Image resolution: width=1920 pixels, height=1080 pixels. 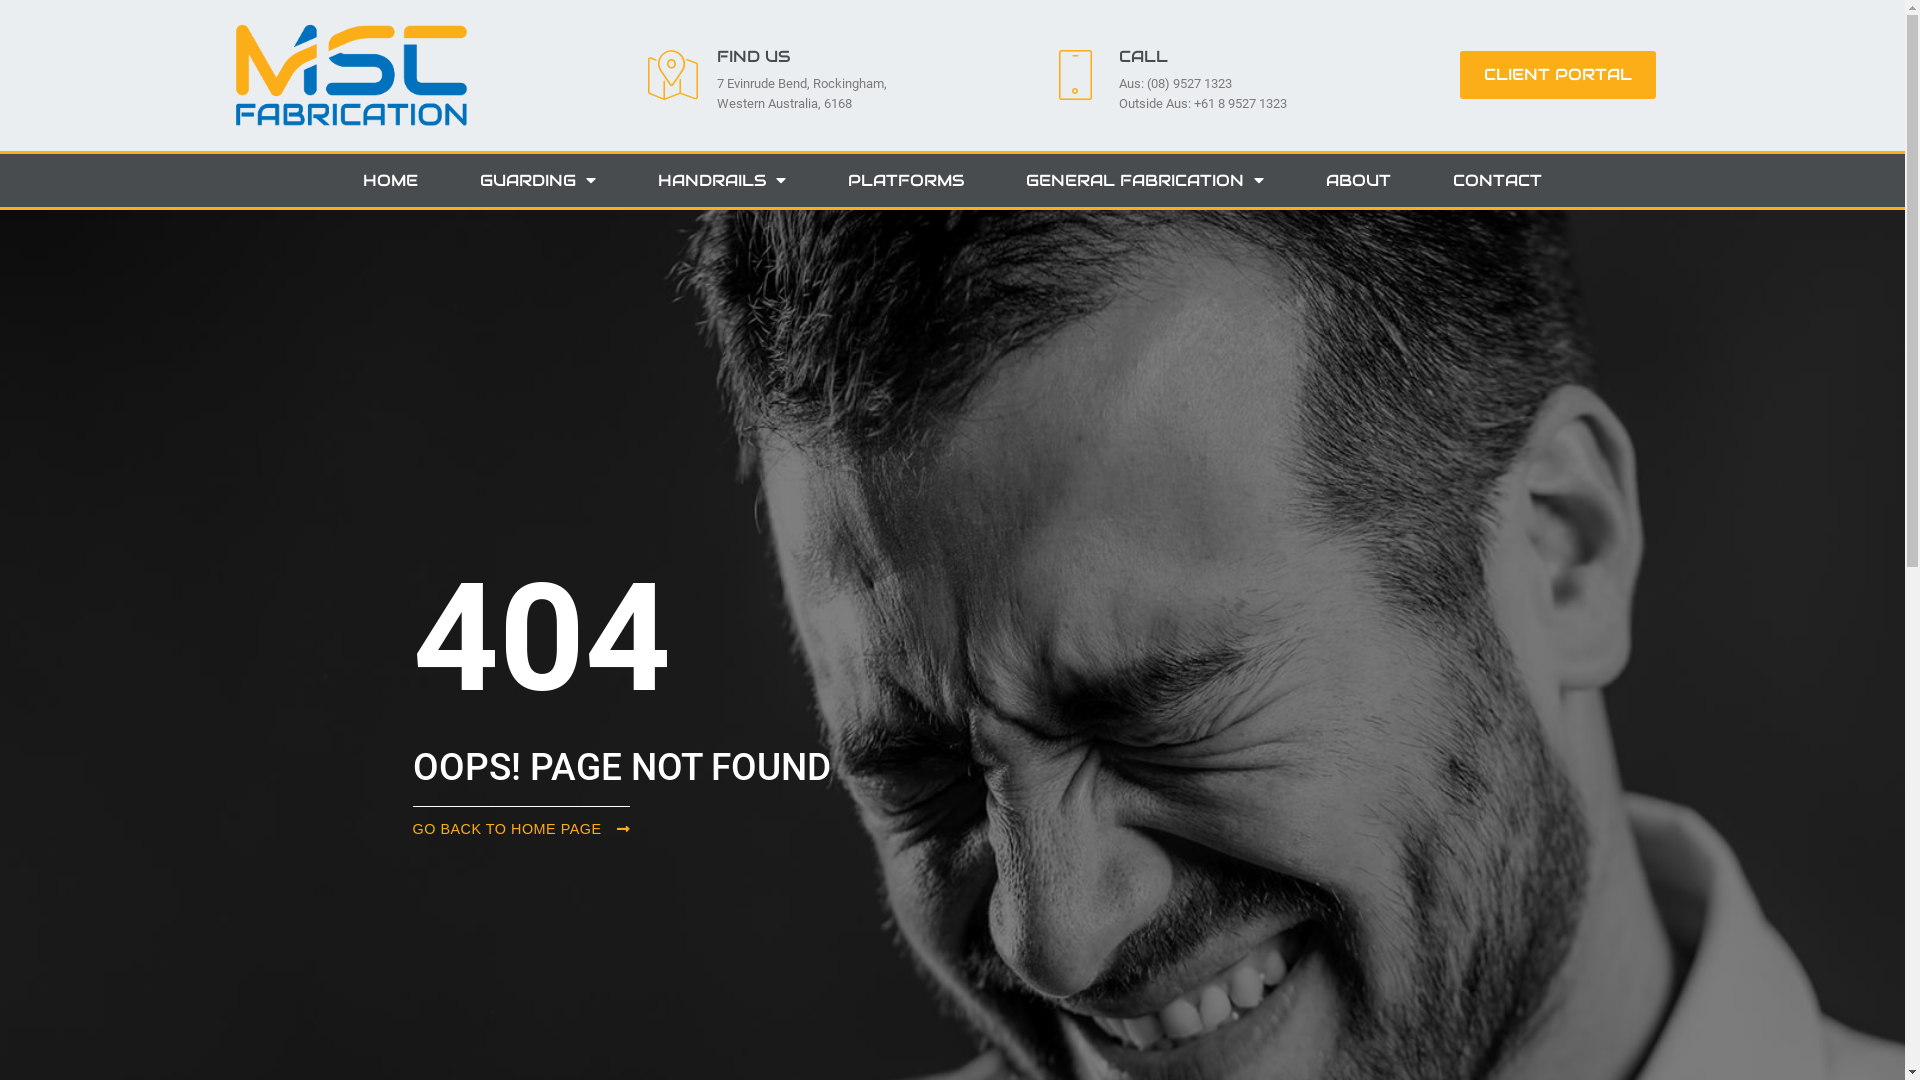 What do you see at coordinates (521, 824) in the screenshot?
I see `GO BACK TO HOME PAGE` at bounding box center [521, 824].